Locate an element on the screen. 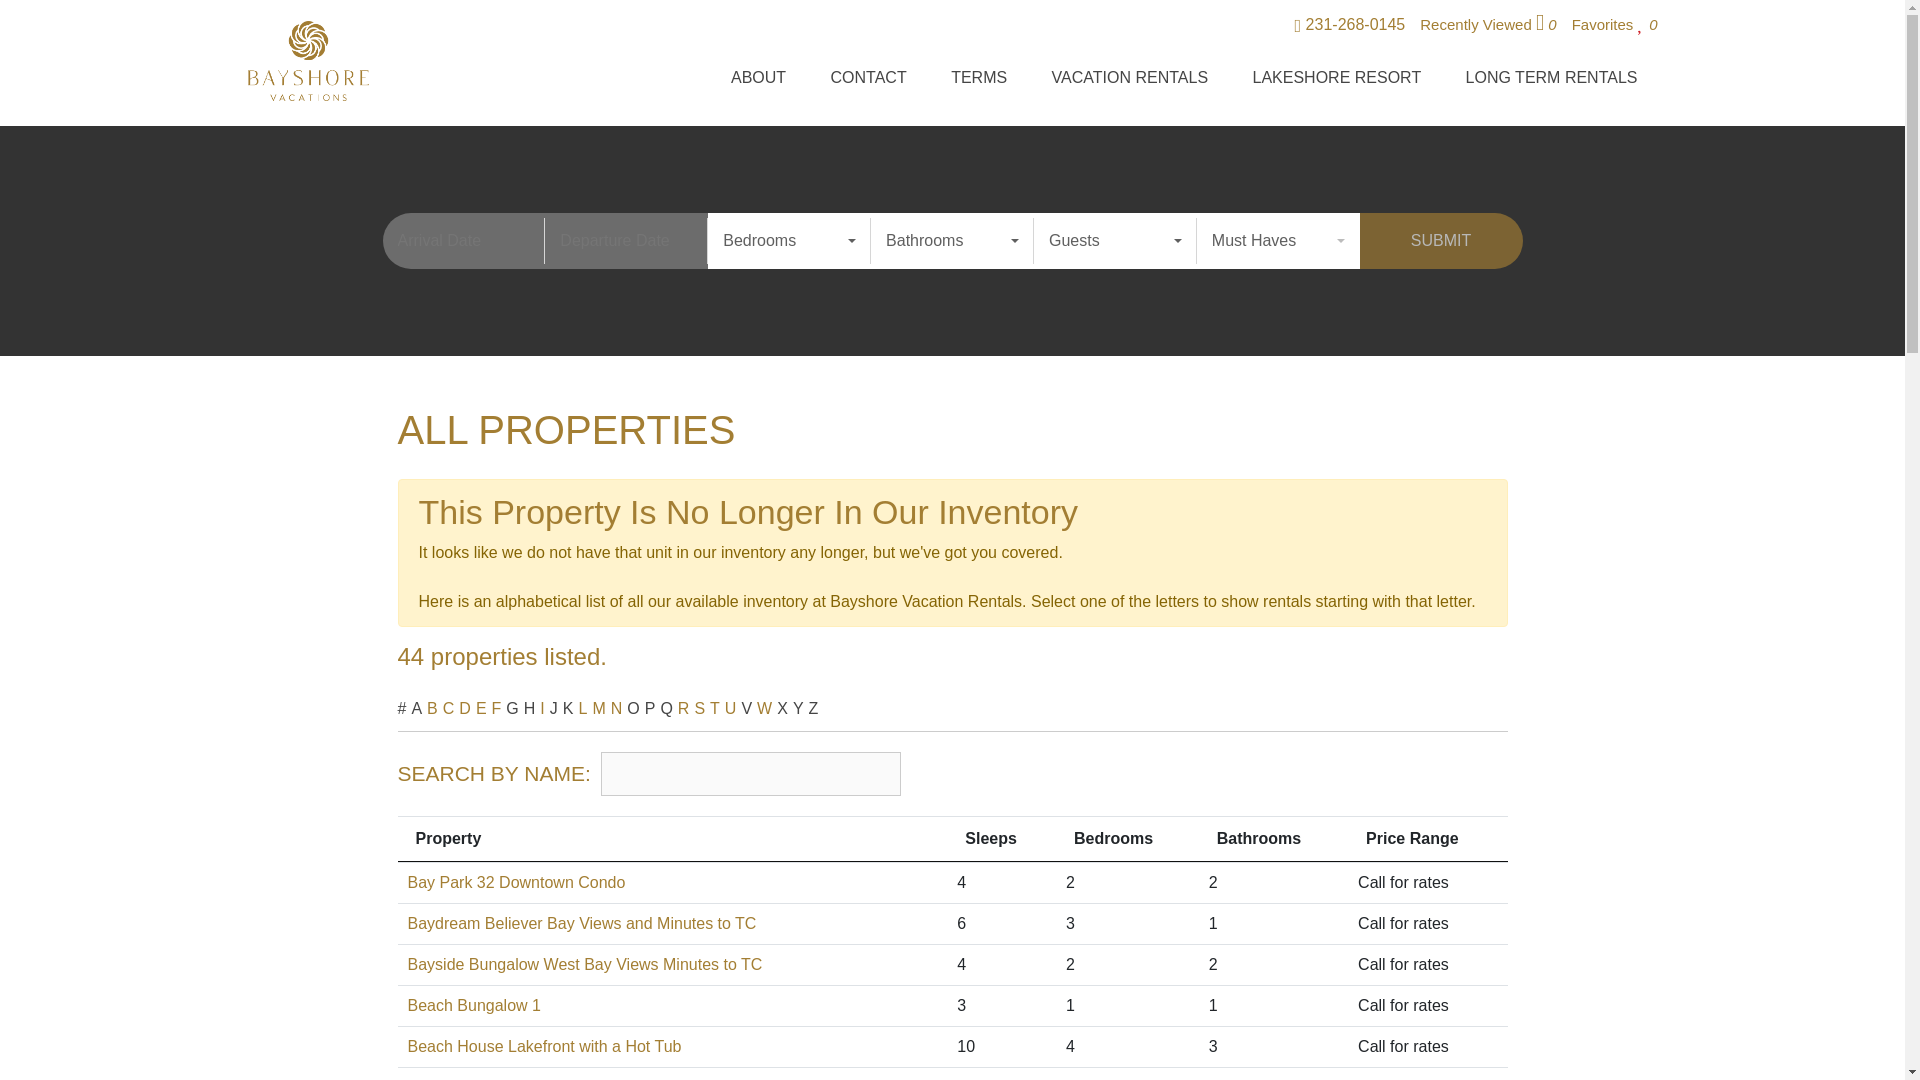 This screenshot has width=1920, height=1080. Bayside Bungalow West Bay Views Minutes to TC is located at coordinates (584, 964).